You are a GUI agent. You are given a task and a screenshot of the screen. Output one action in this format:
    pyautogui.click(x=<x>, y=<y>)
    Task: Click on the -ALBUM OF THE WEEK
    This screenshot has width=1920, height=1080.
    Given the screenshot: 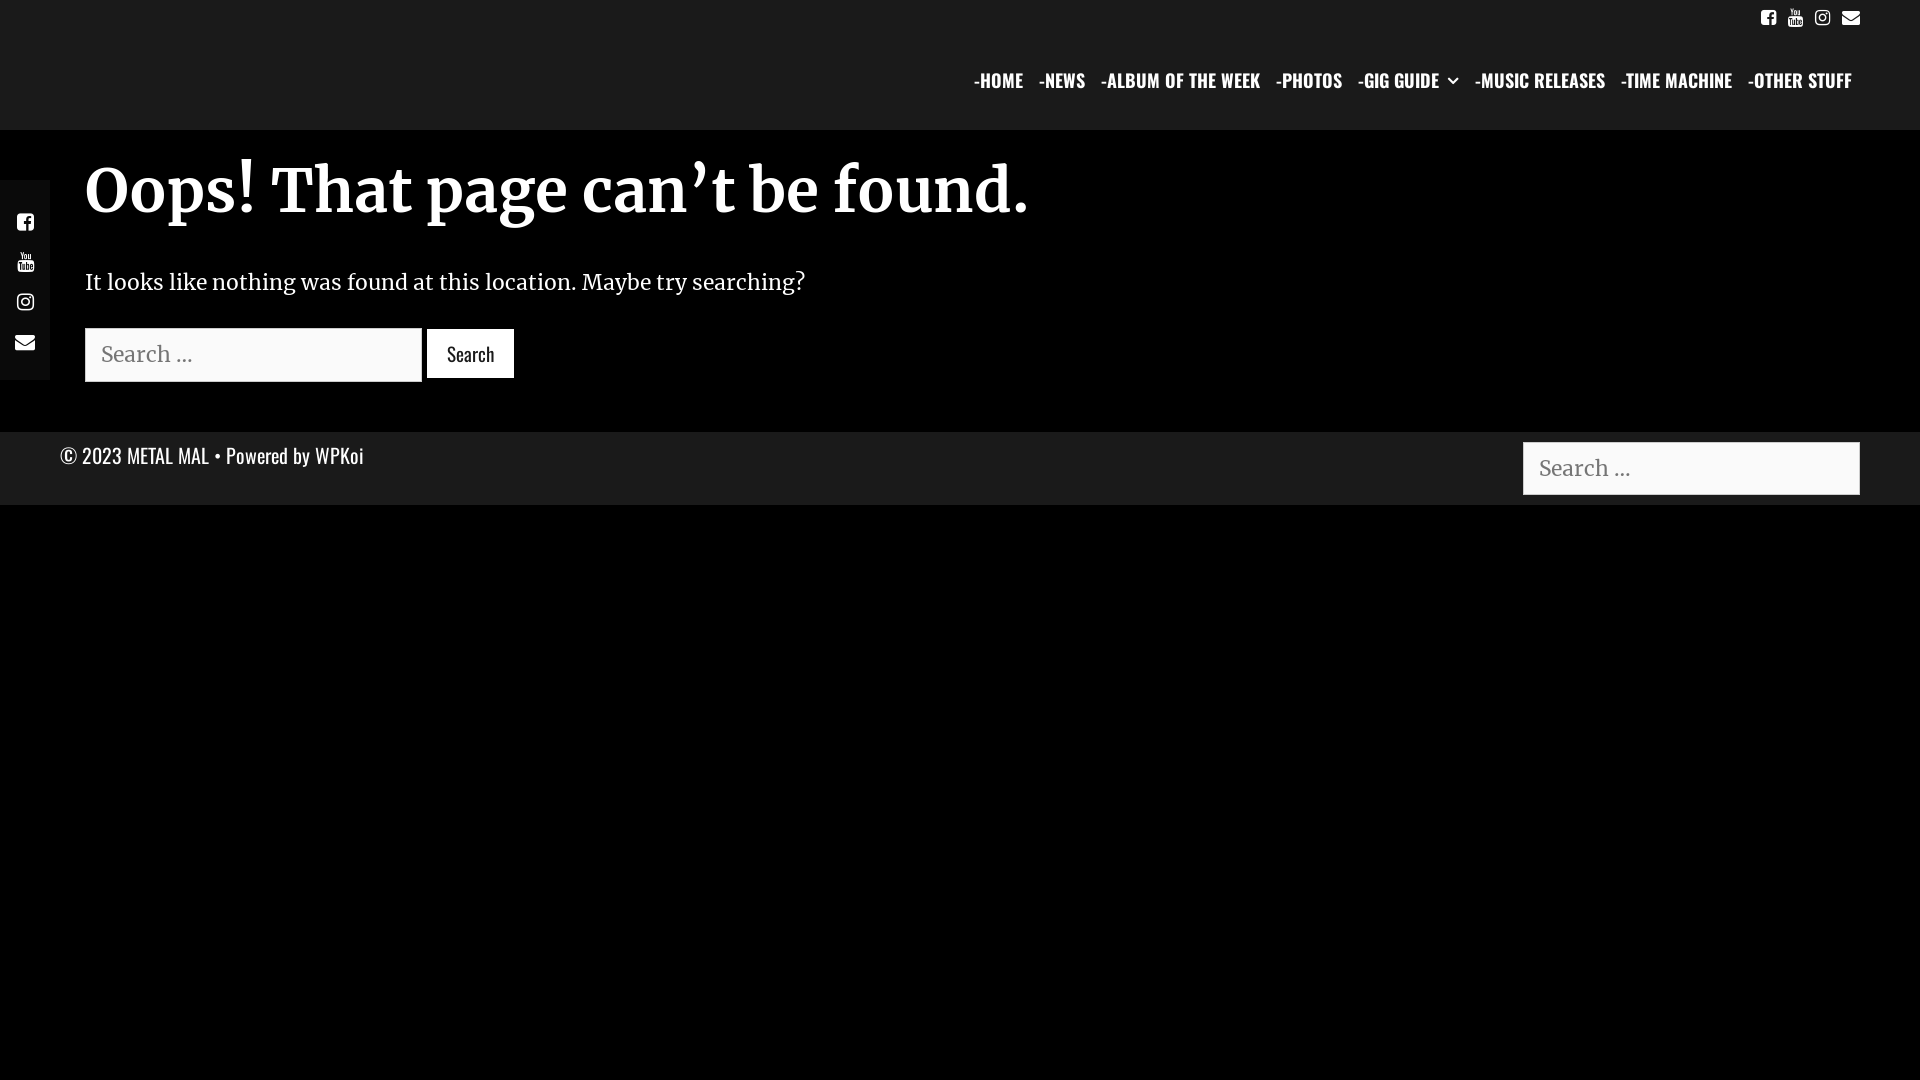 What is the action you would take?
    pyautogui.click(x=1180, y=80)
    